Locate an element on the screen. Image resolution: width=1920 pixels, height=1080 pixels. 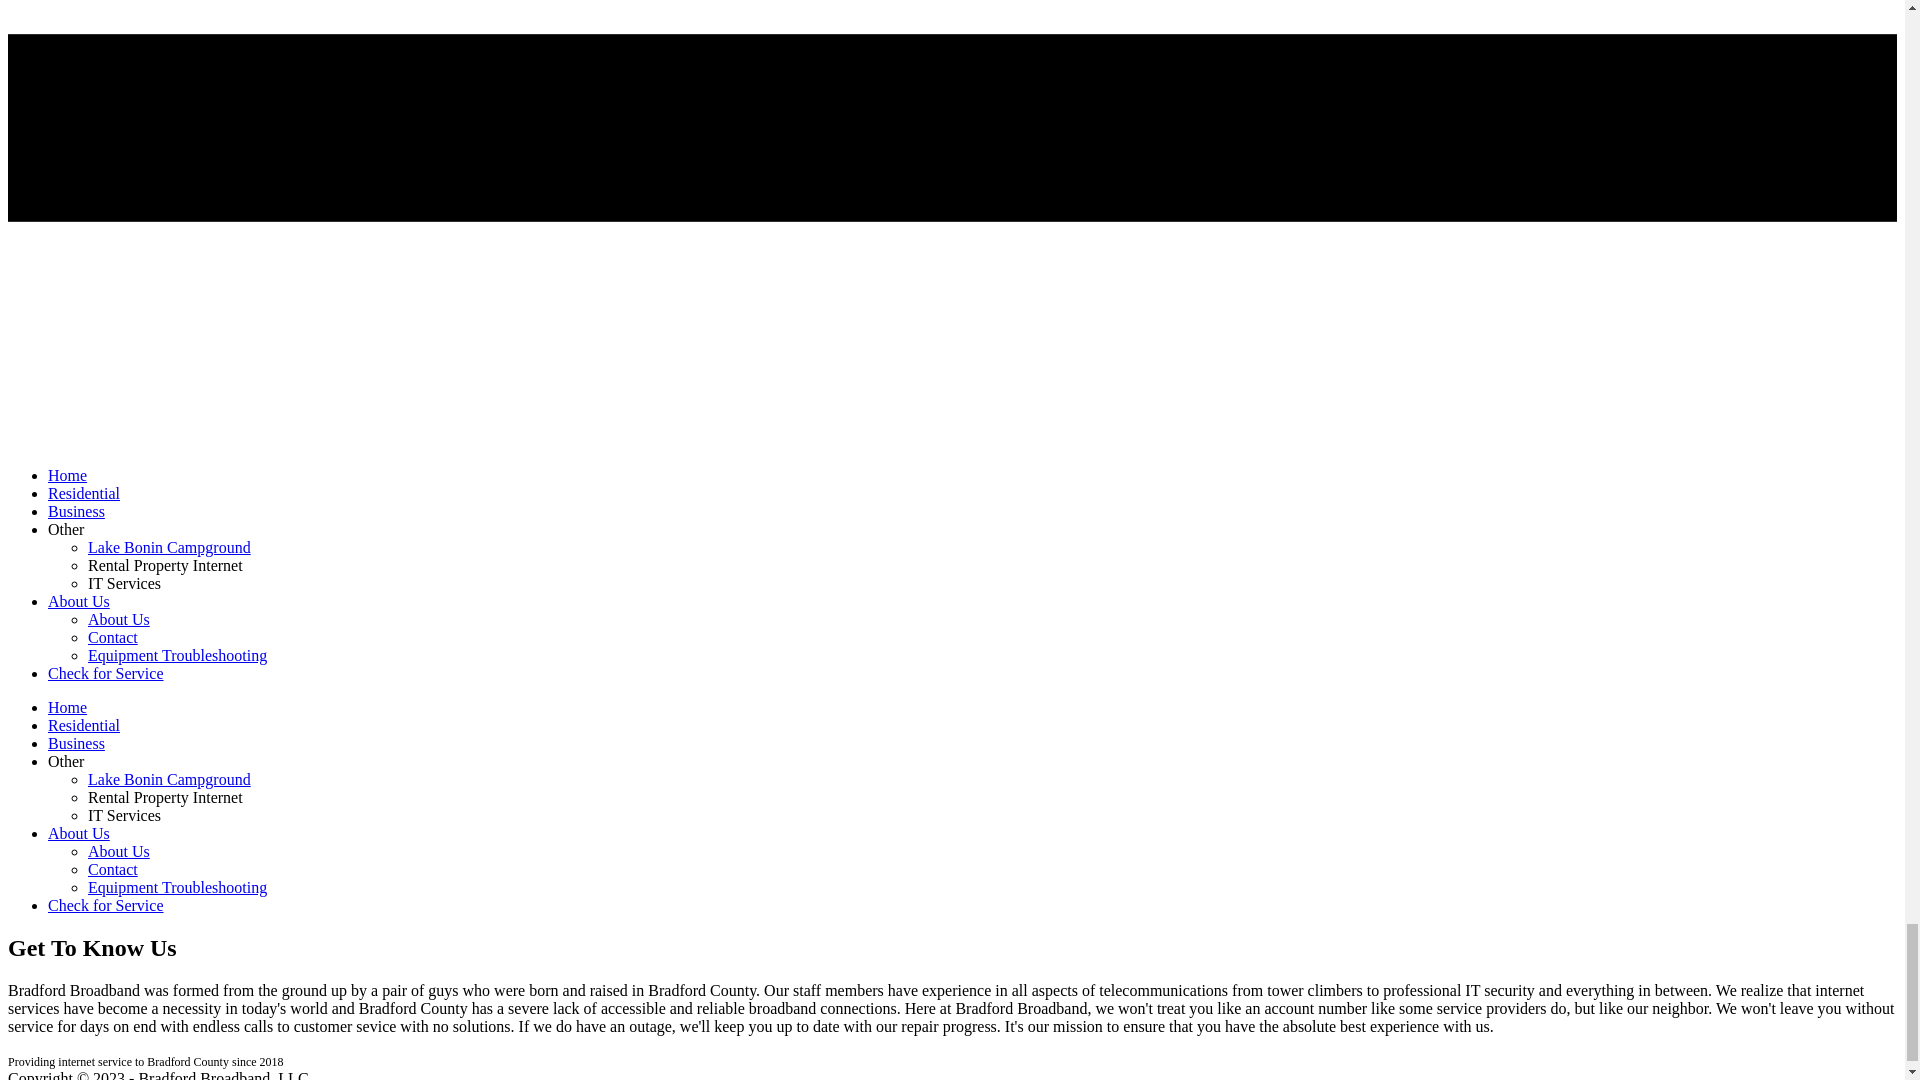
IT Services is located at coordinates (124, 582).